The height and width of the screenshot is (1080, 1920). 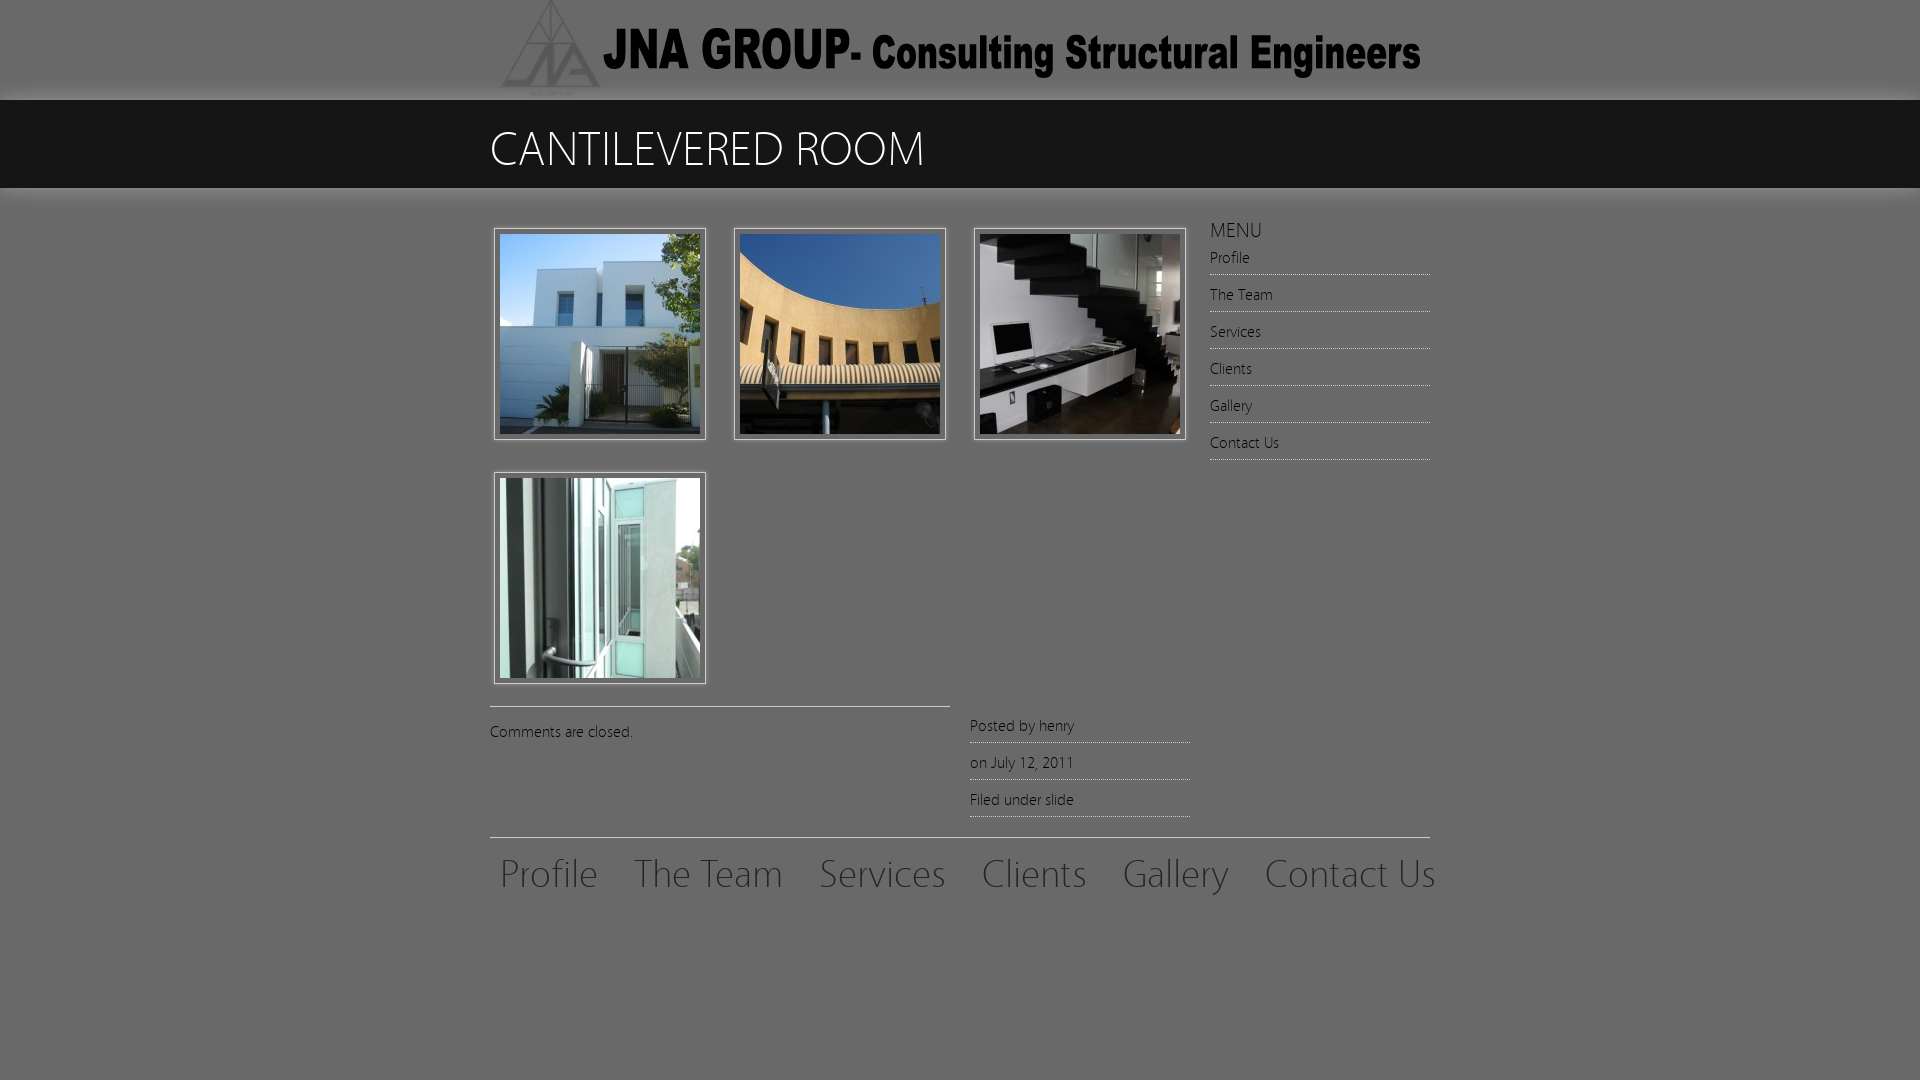 I want to click on Profile, so click(x=549, y=871).